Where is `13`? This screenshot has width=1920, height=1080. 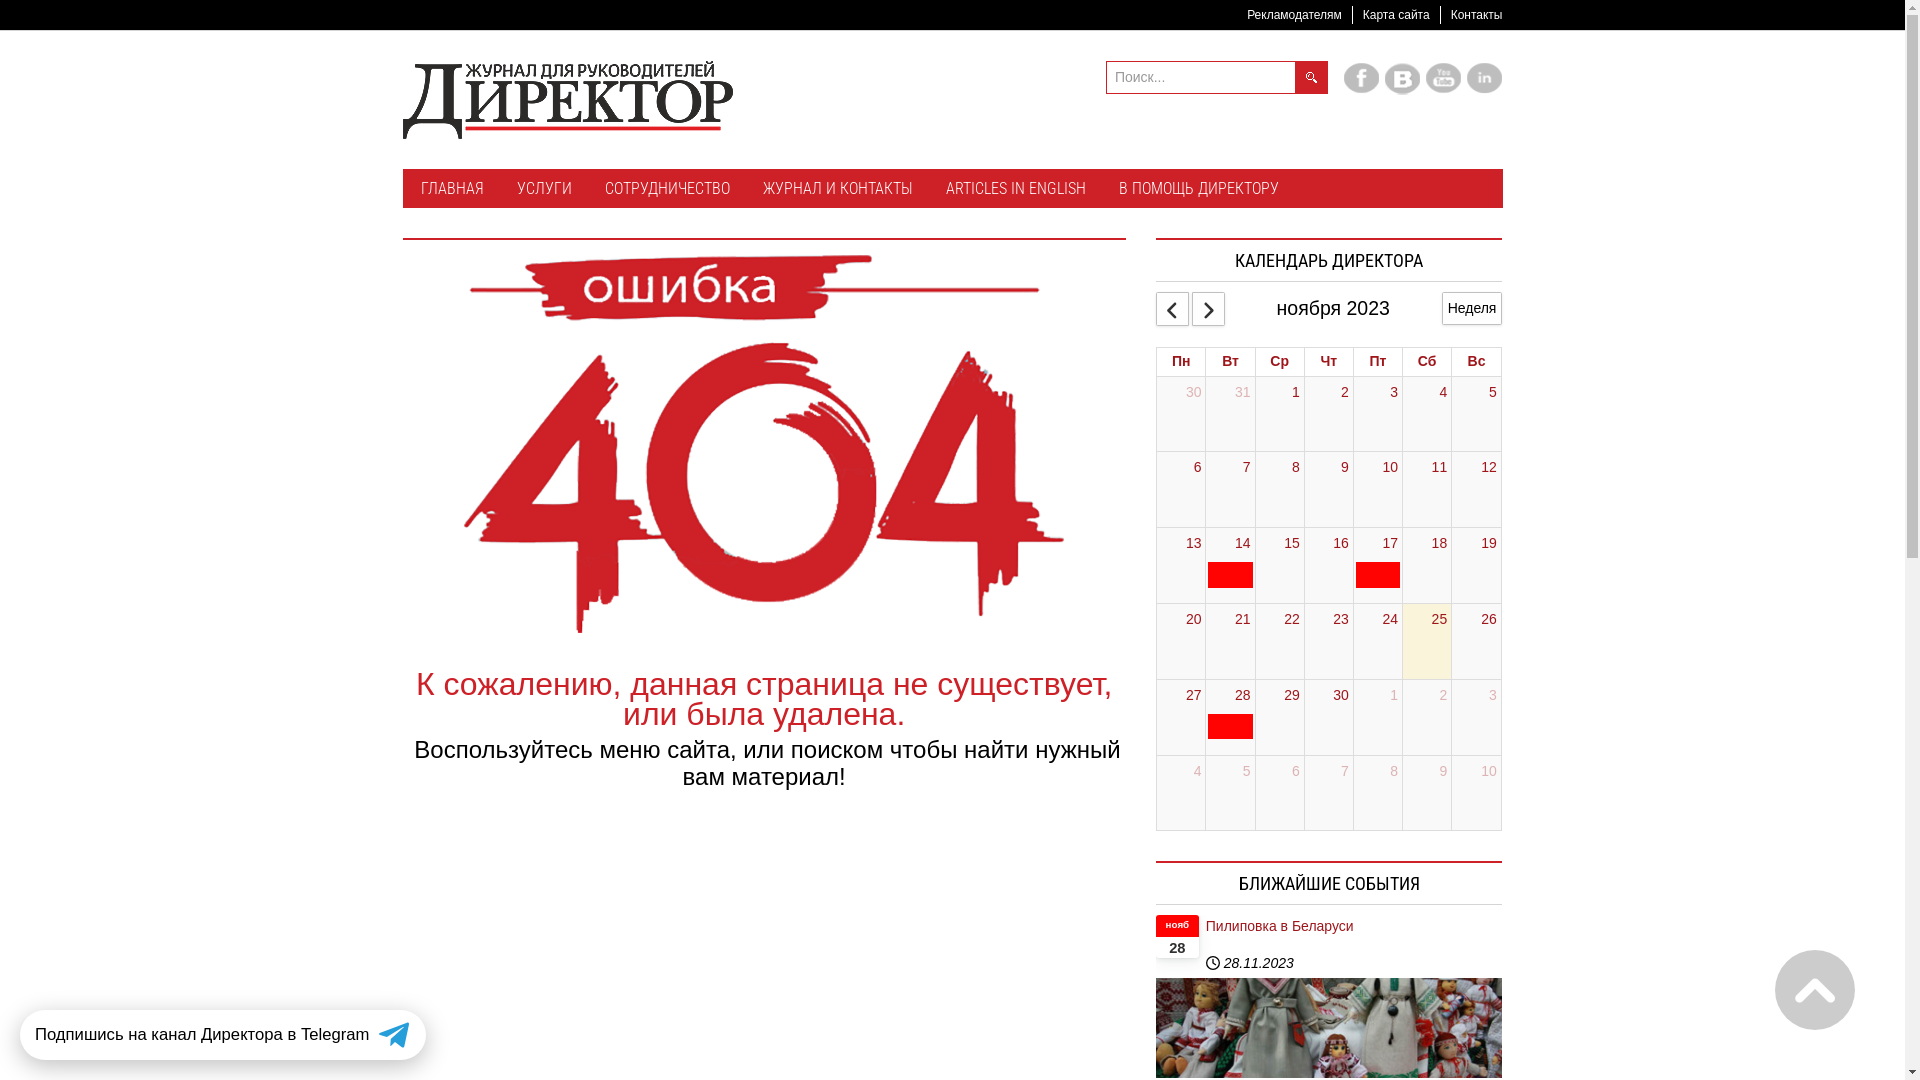
13 is located at coordinates (1194, 544).